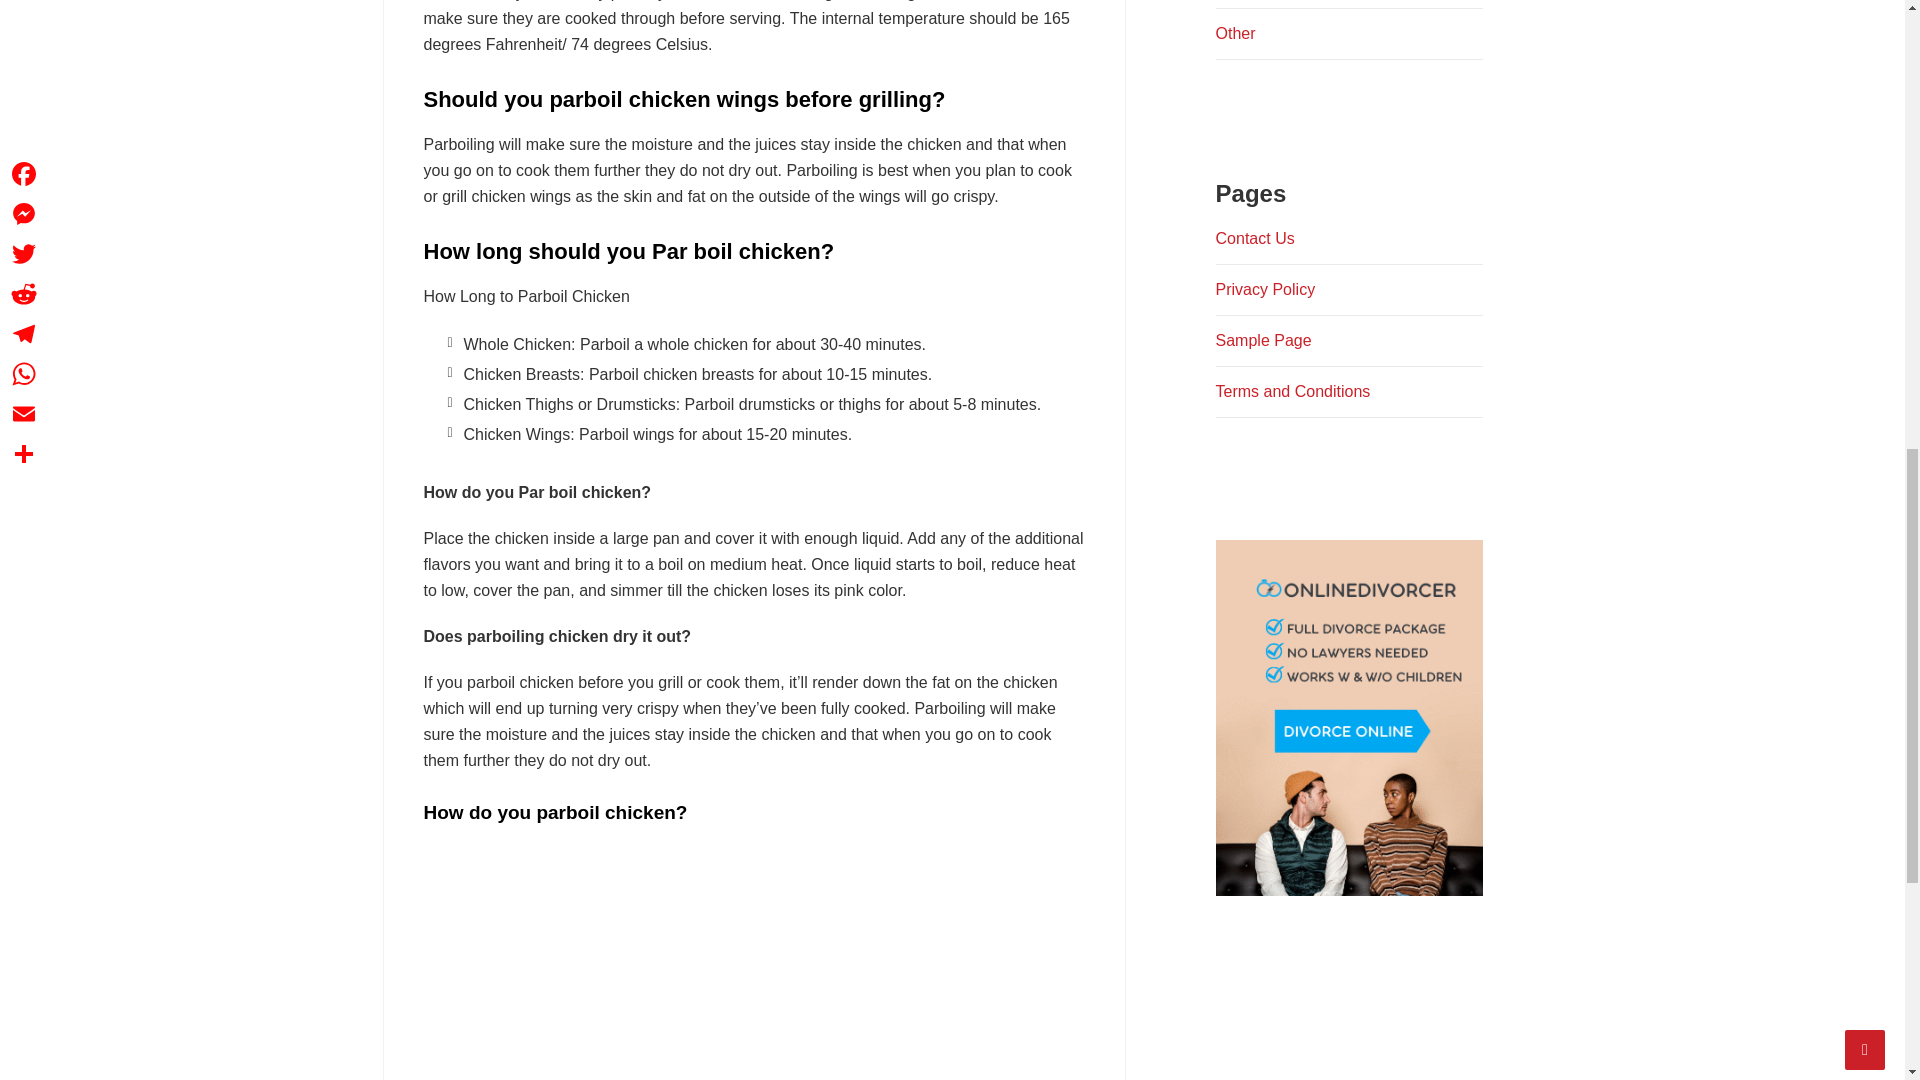 The image size is (1920, 1080). Describe the element at coordinates (1263, 340) in the screenshot. I see `Sample Page` at that location.